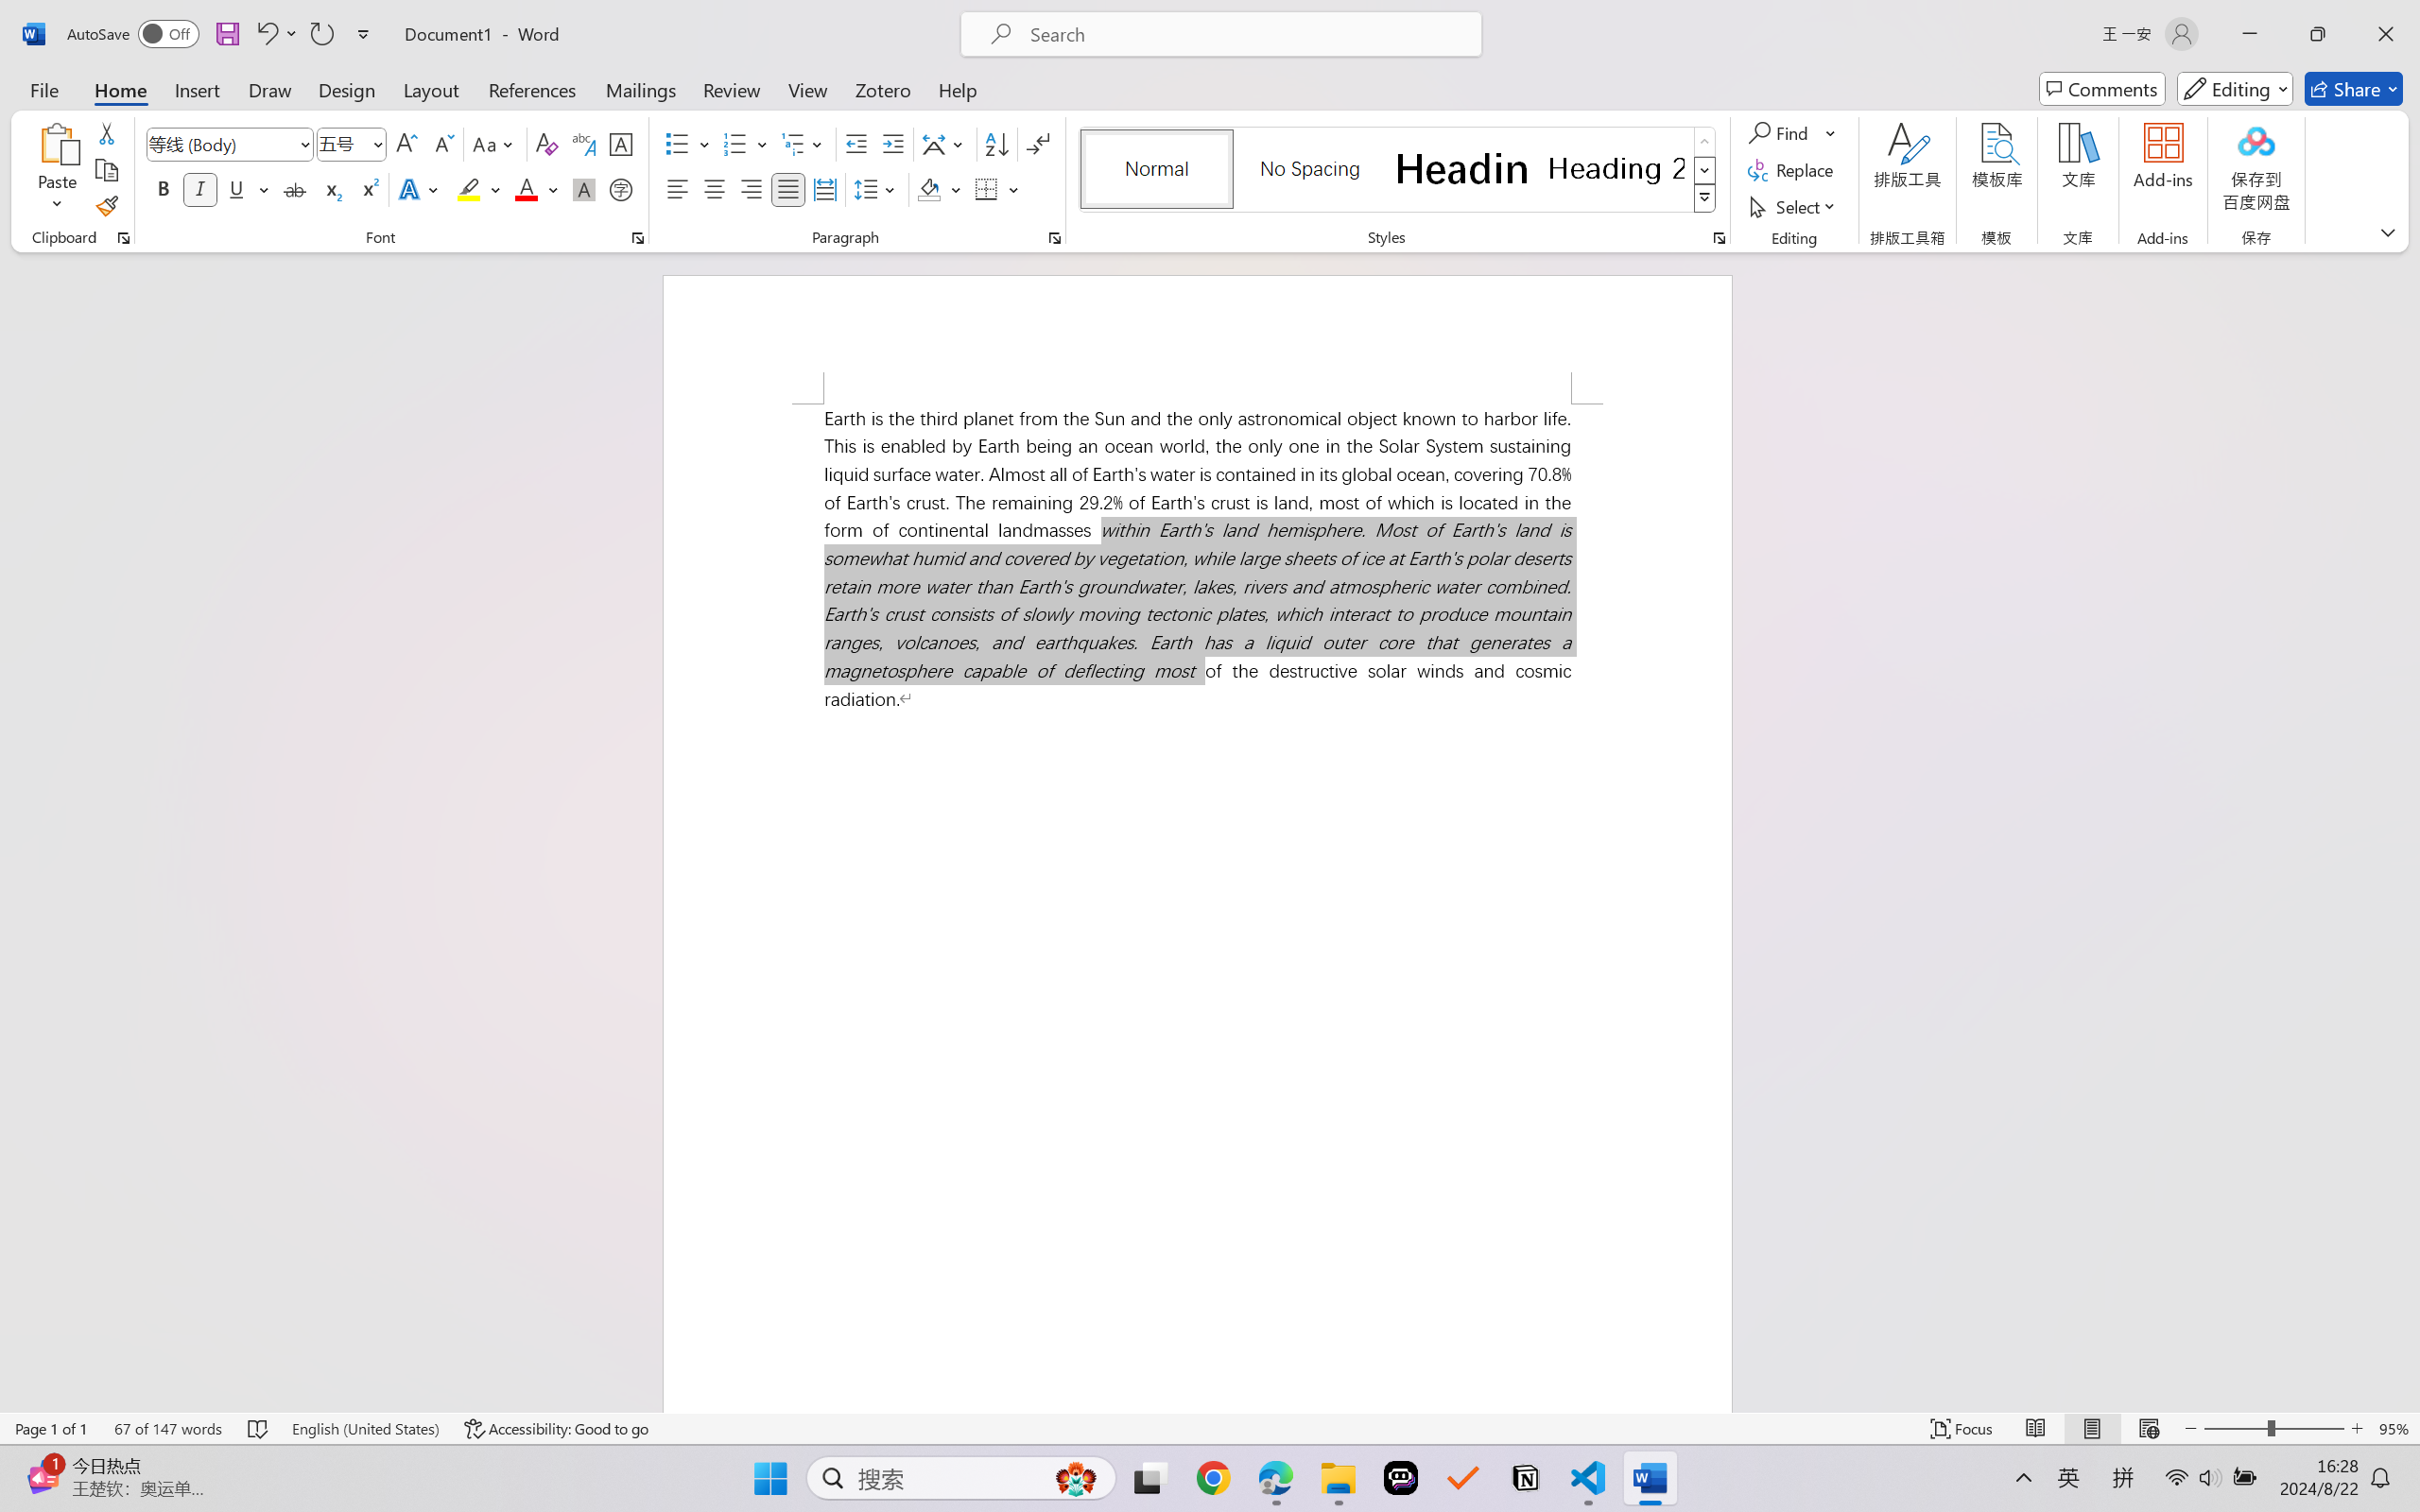 Image resolution: width=2420 pixels, height=1512 pixels. I want to click on Heading 2, so click(1616, 168).